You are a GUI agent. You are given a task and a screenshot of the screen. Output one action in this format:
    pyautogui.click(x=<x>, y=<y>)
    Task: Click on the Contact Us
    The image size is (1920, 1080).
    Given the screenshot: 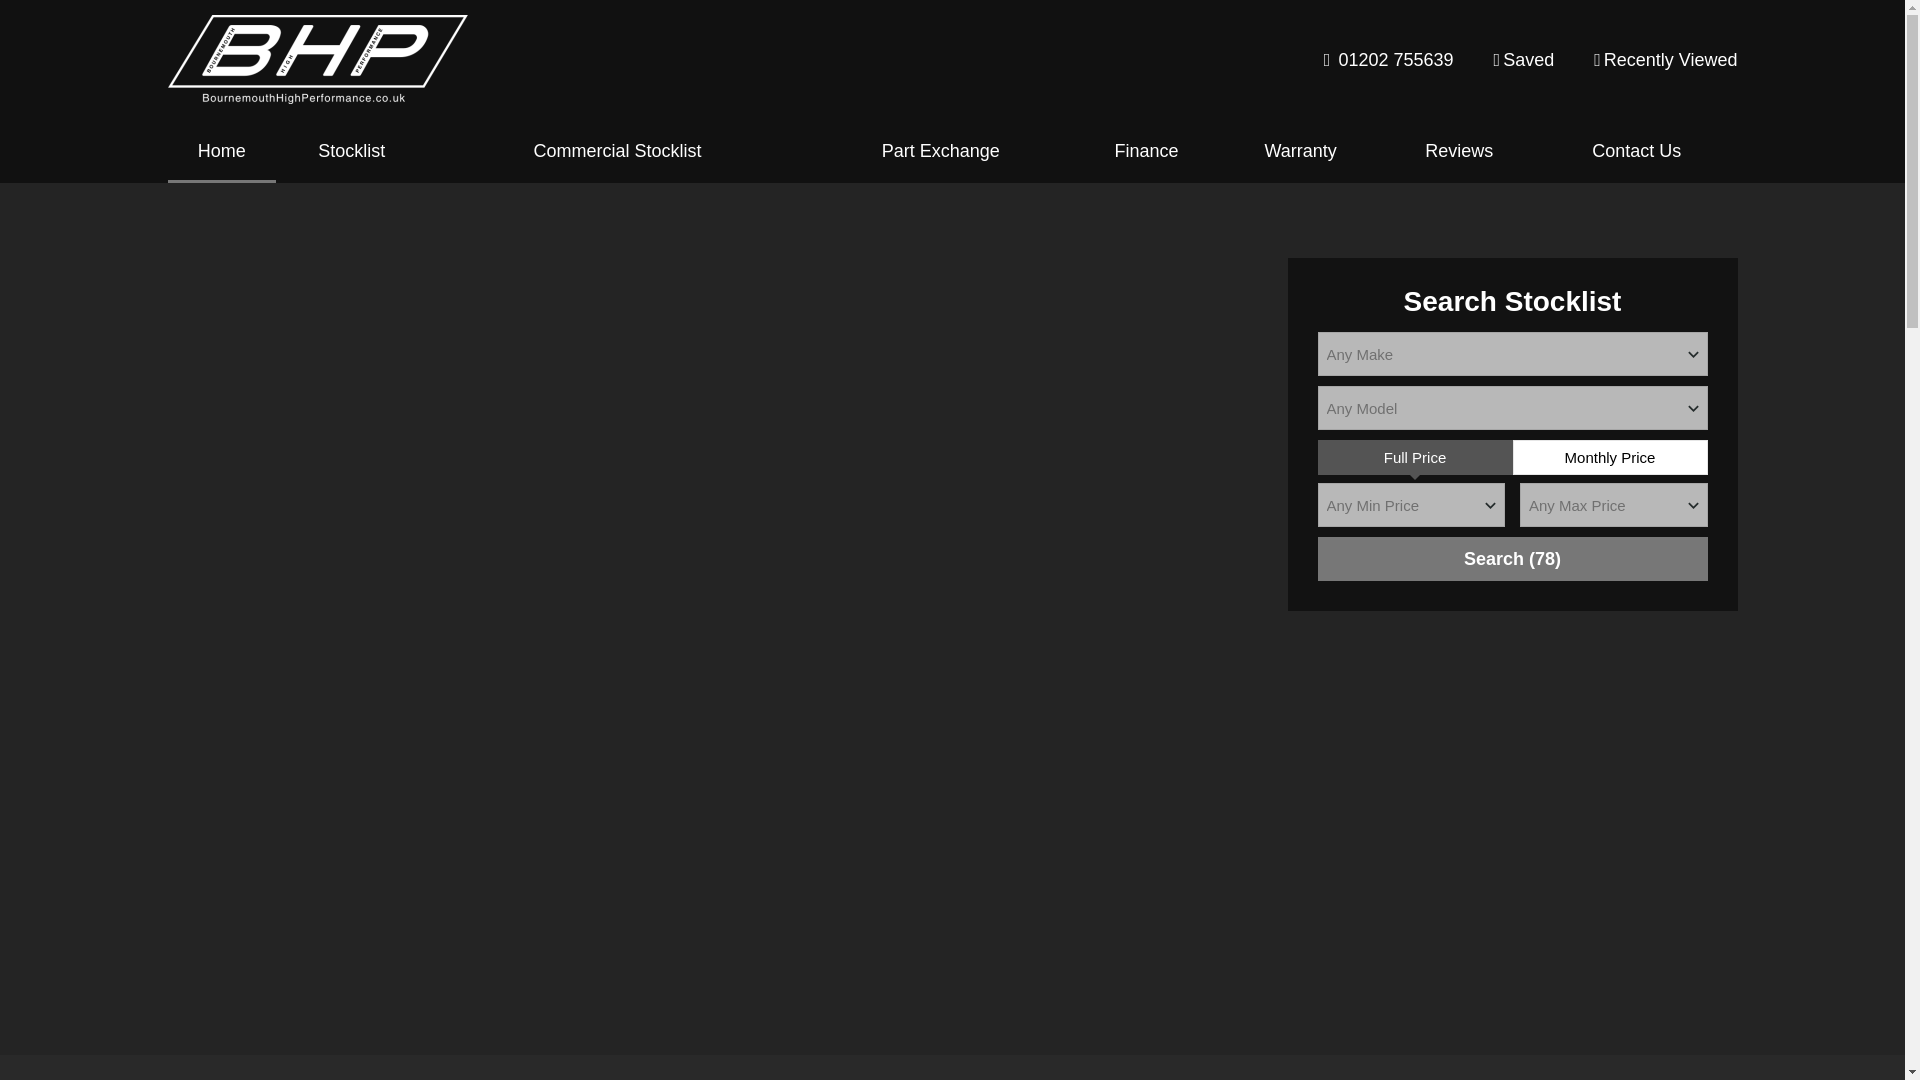 What is the action you would take?
    pyautogui.click(x=1636, y=150)
    